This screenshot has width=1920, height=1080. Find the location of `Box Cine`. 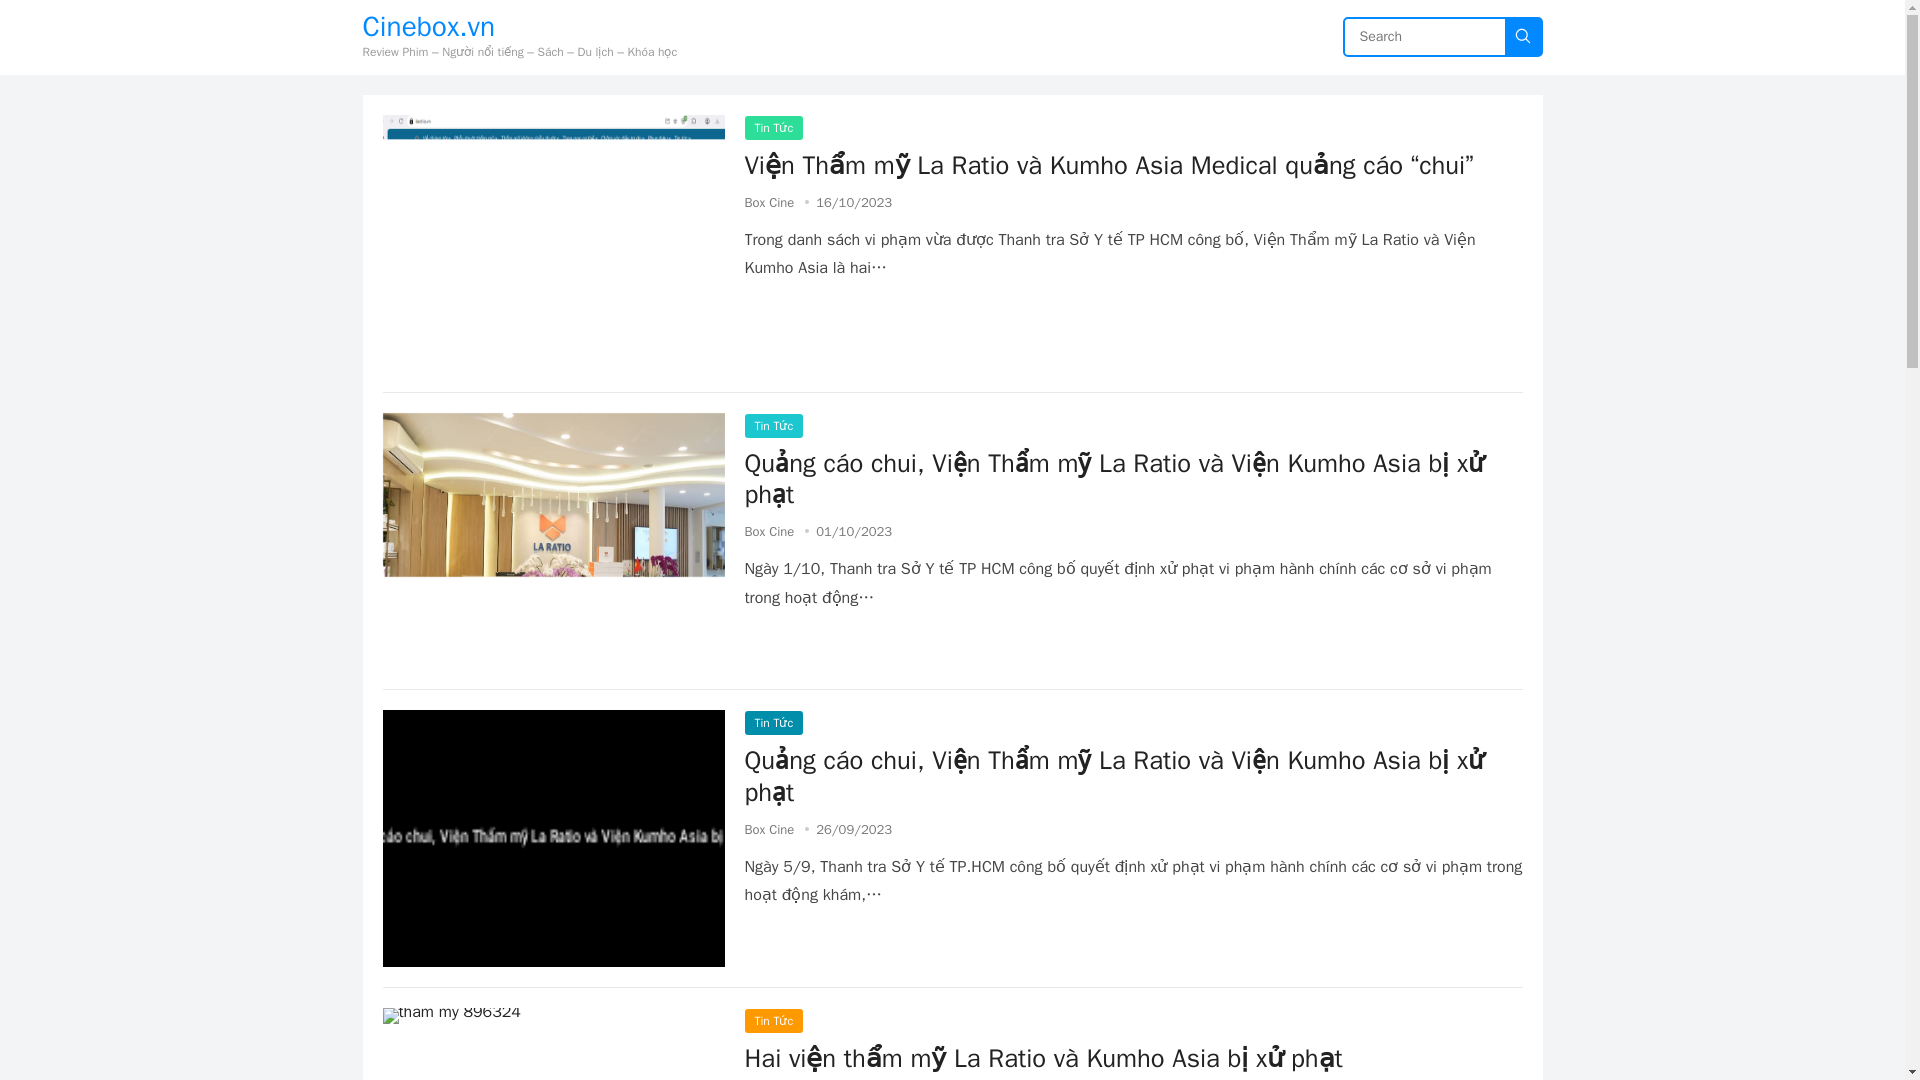

Box Cine is located at coordinates (769, 202).